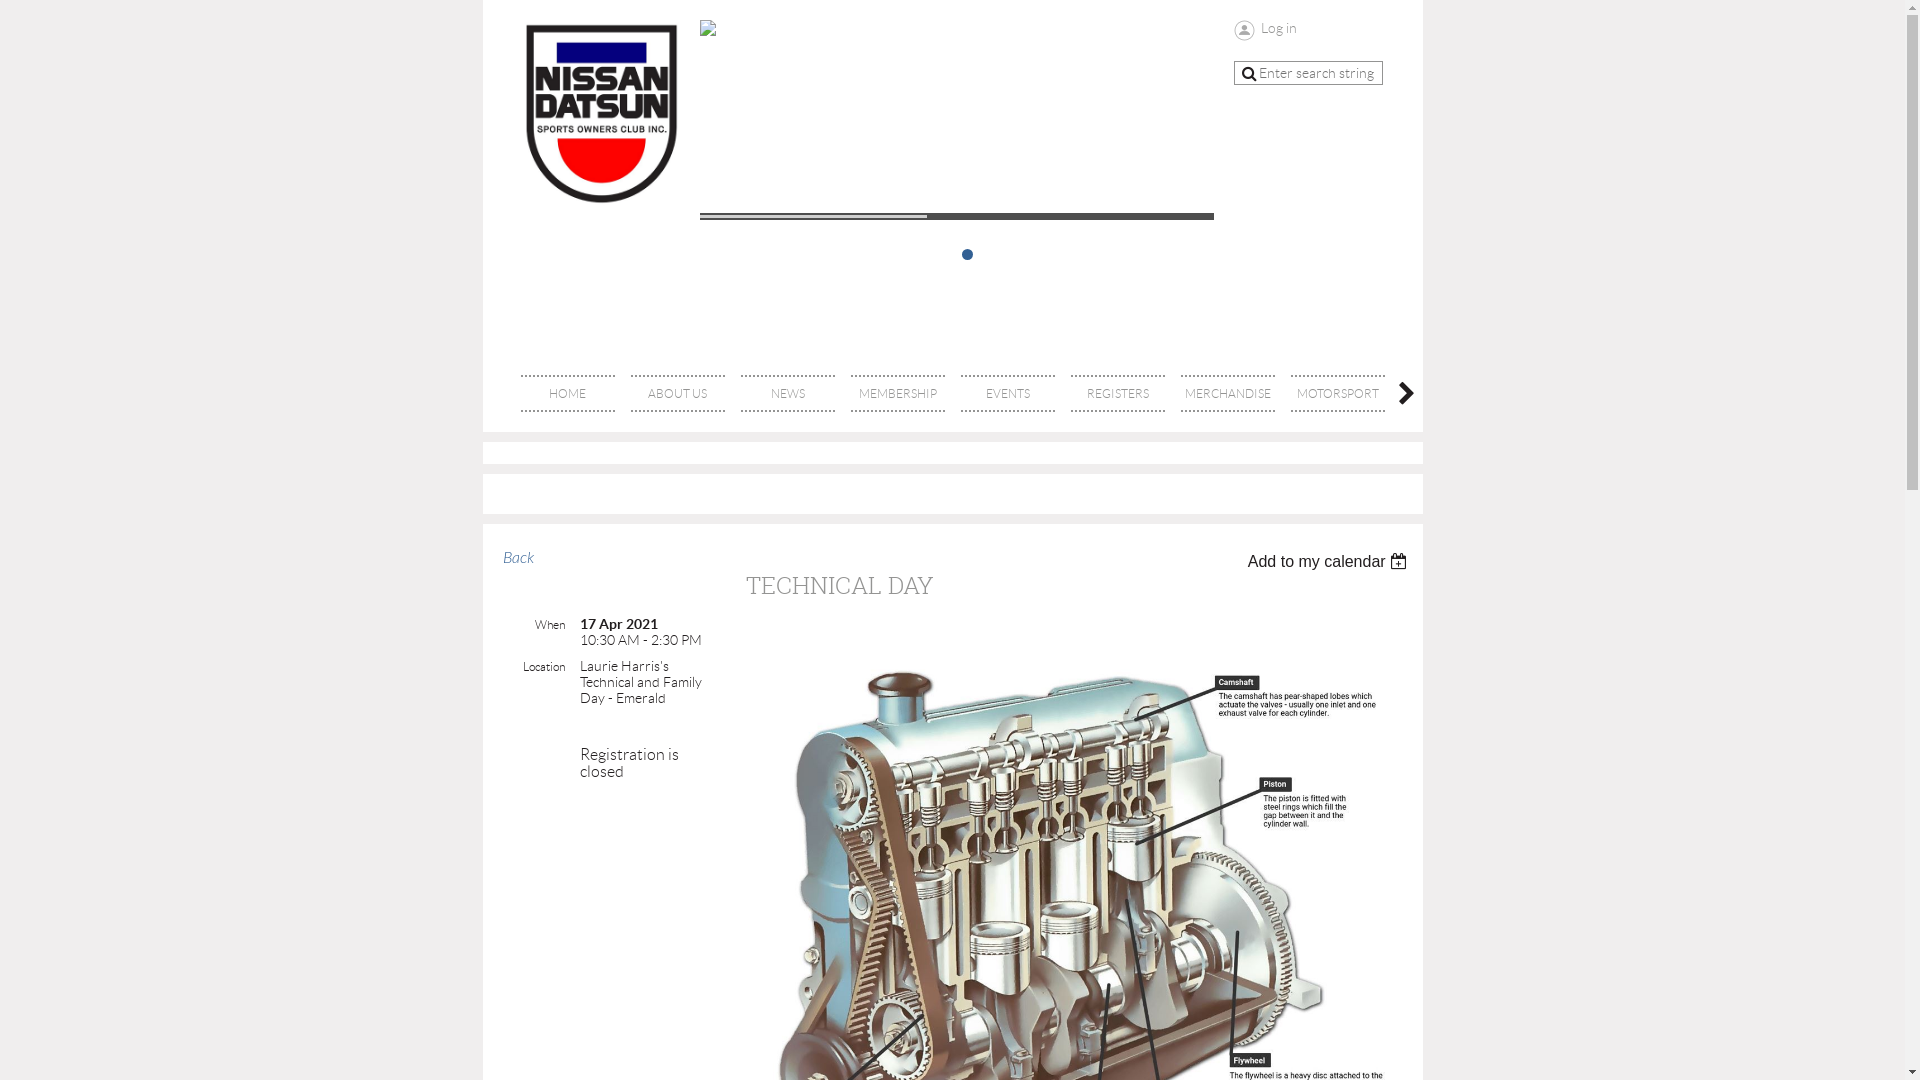 The image size is (1920, 1080). I want to click on HOME, so click(567, 394).